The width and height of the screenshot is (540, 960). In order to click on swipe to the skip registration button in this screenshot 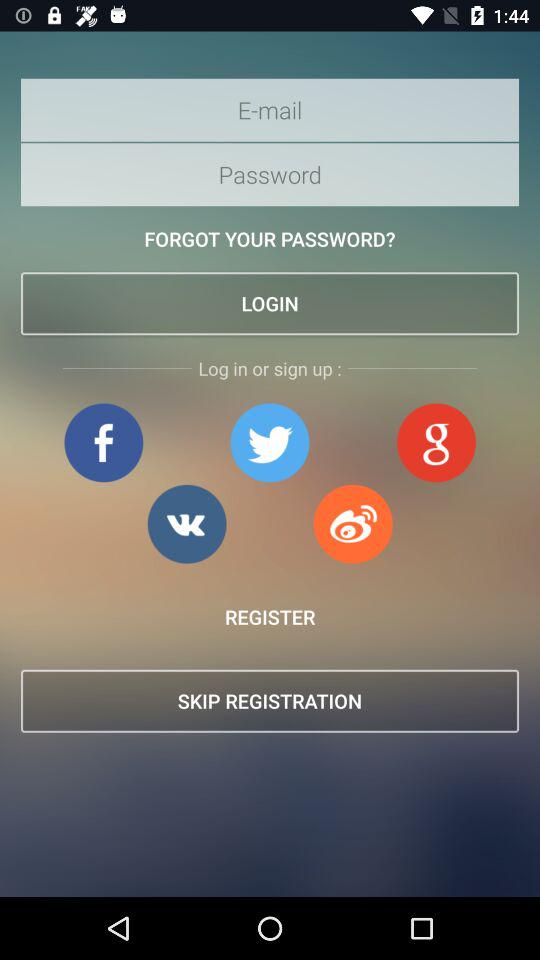, I will do `click(270, 700)`.